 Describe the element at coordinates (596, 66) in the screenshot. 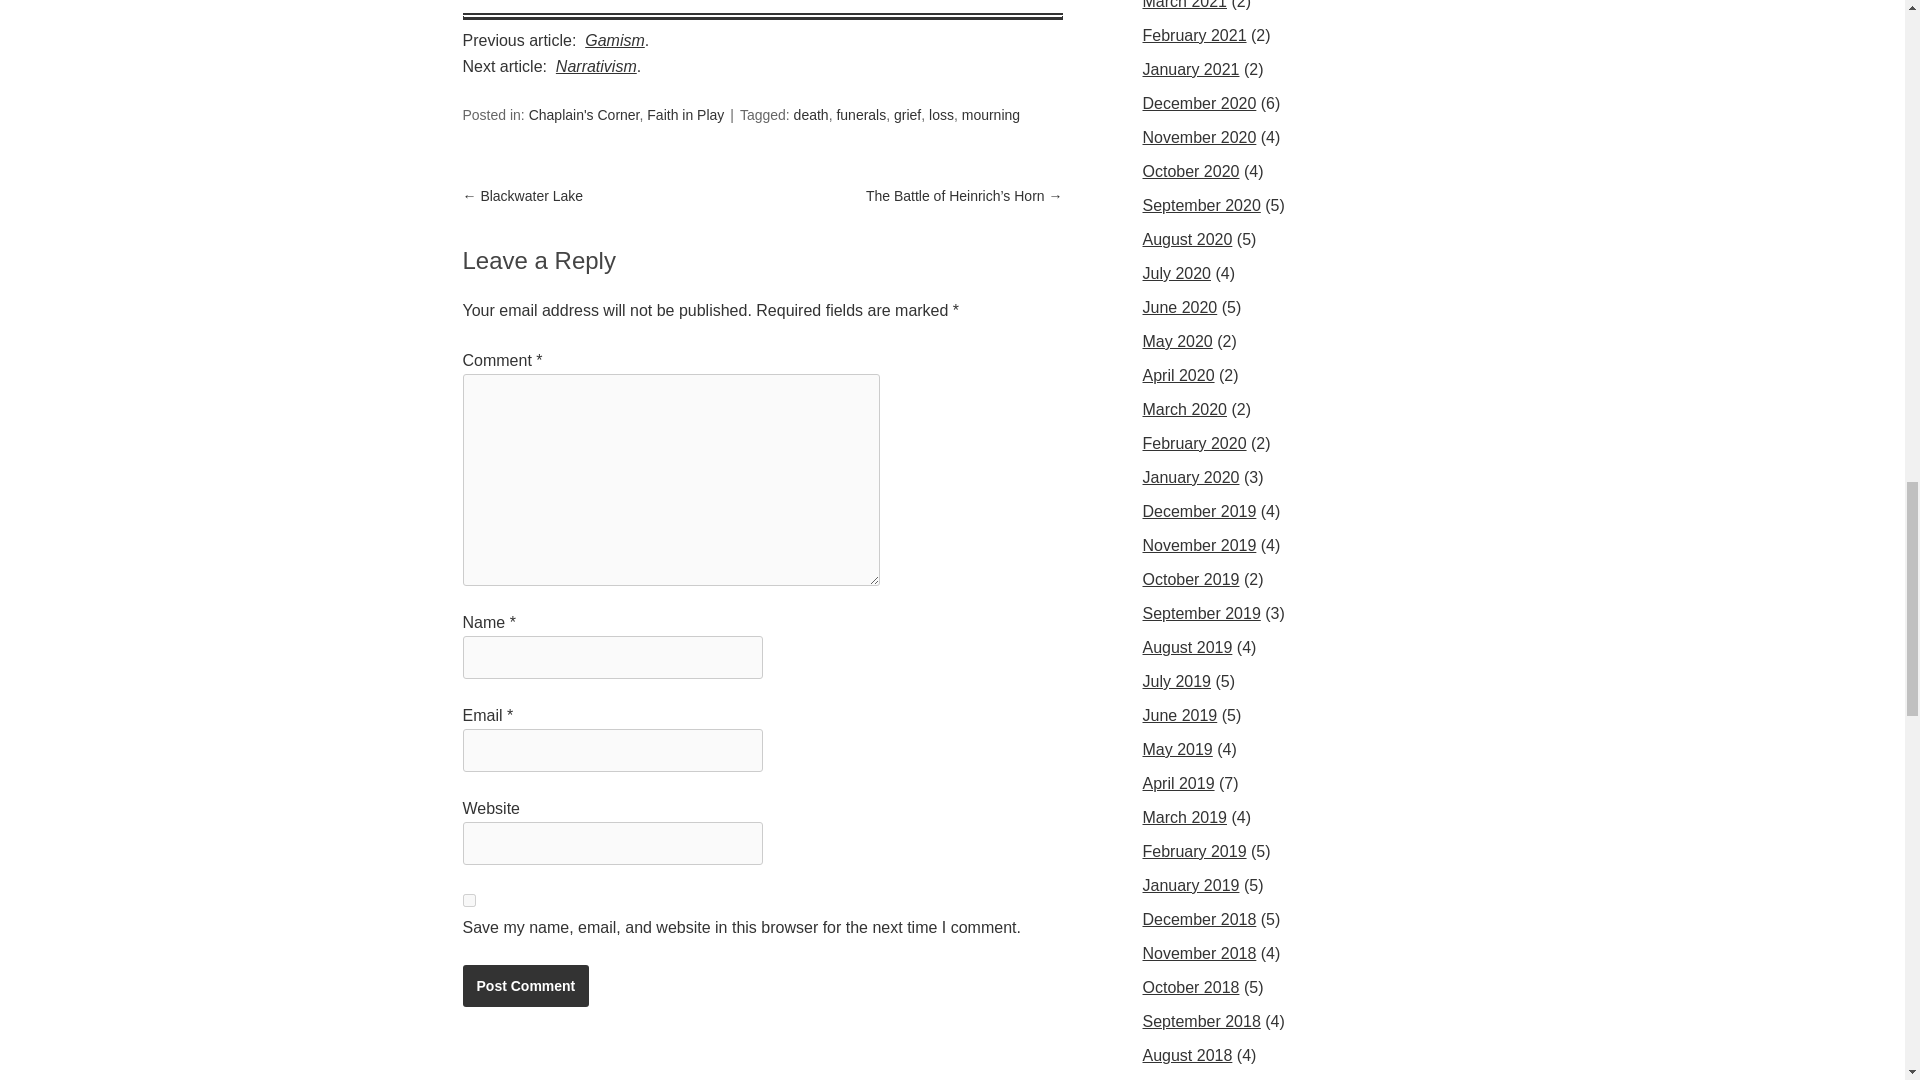

I see `Narrativism` at that location.